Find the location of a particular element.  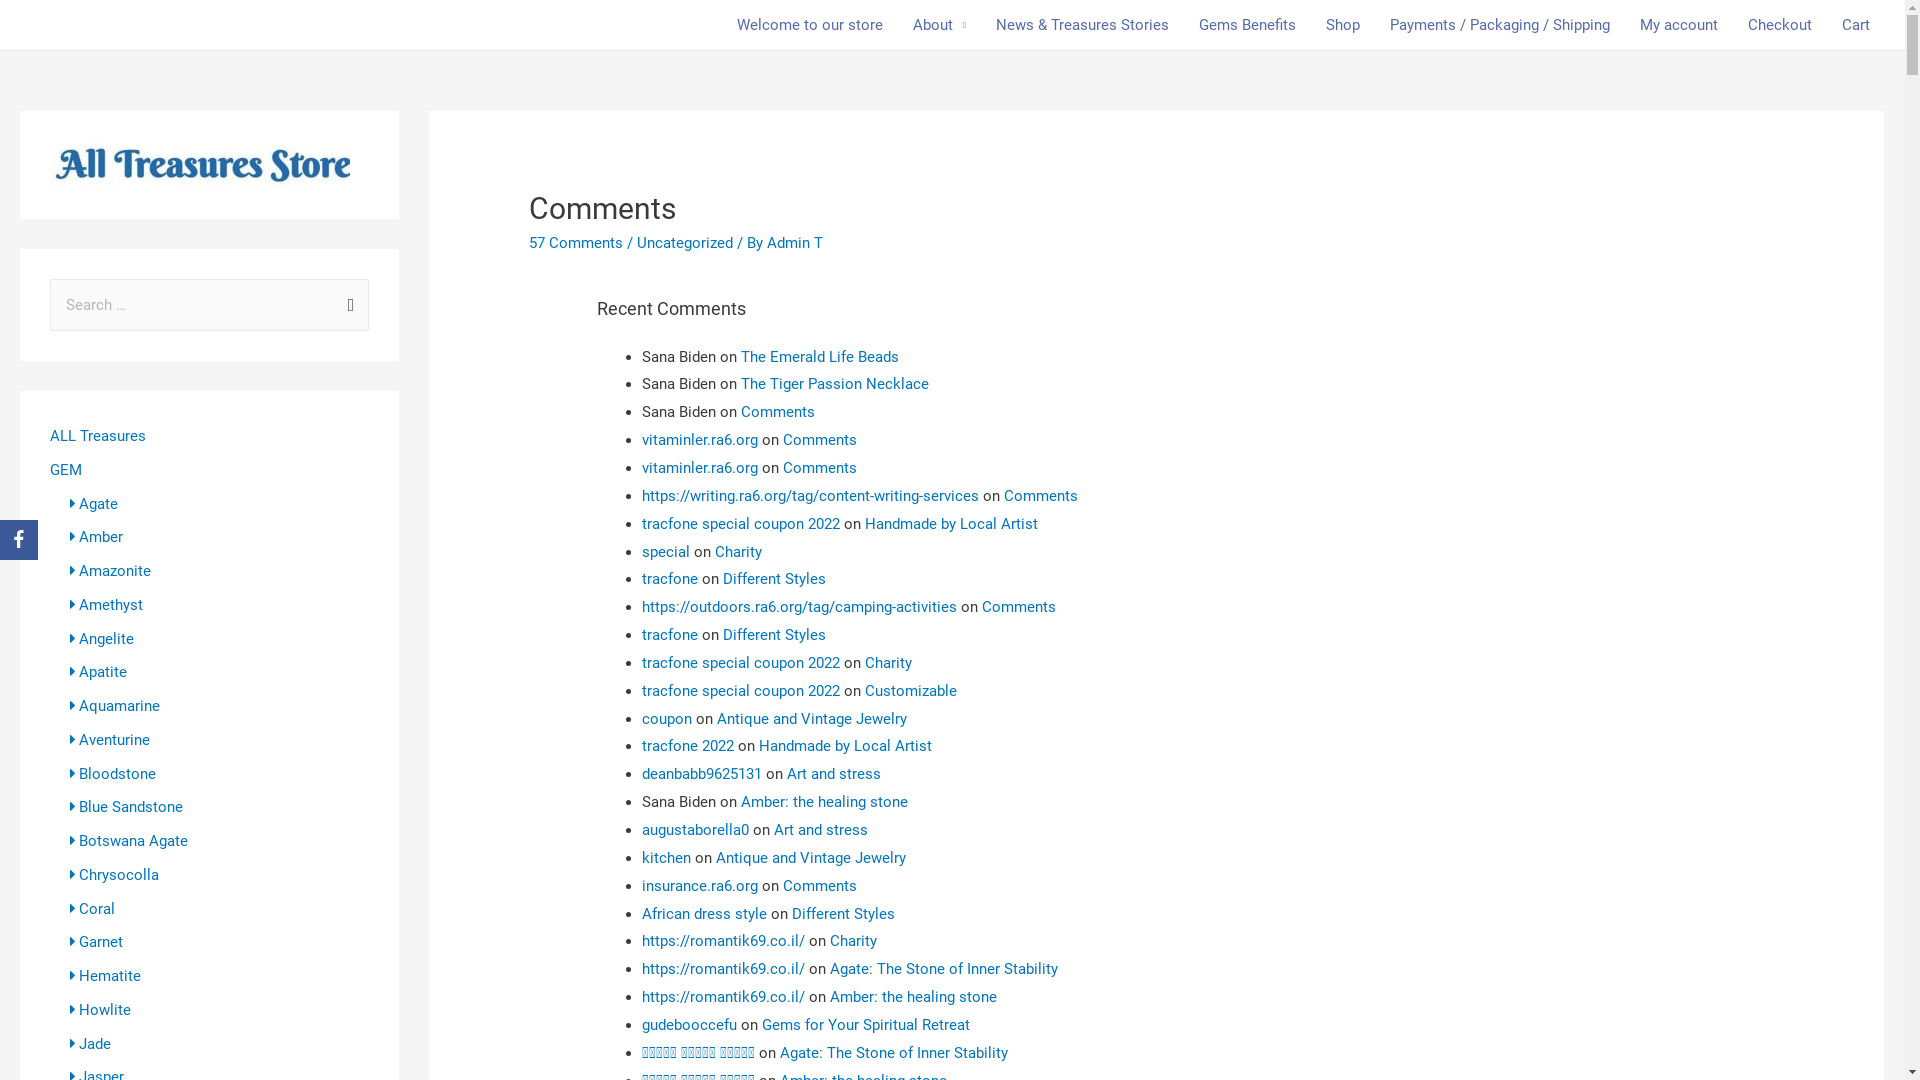

Charity is located at coordinates (854, 941).